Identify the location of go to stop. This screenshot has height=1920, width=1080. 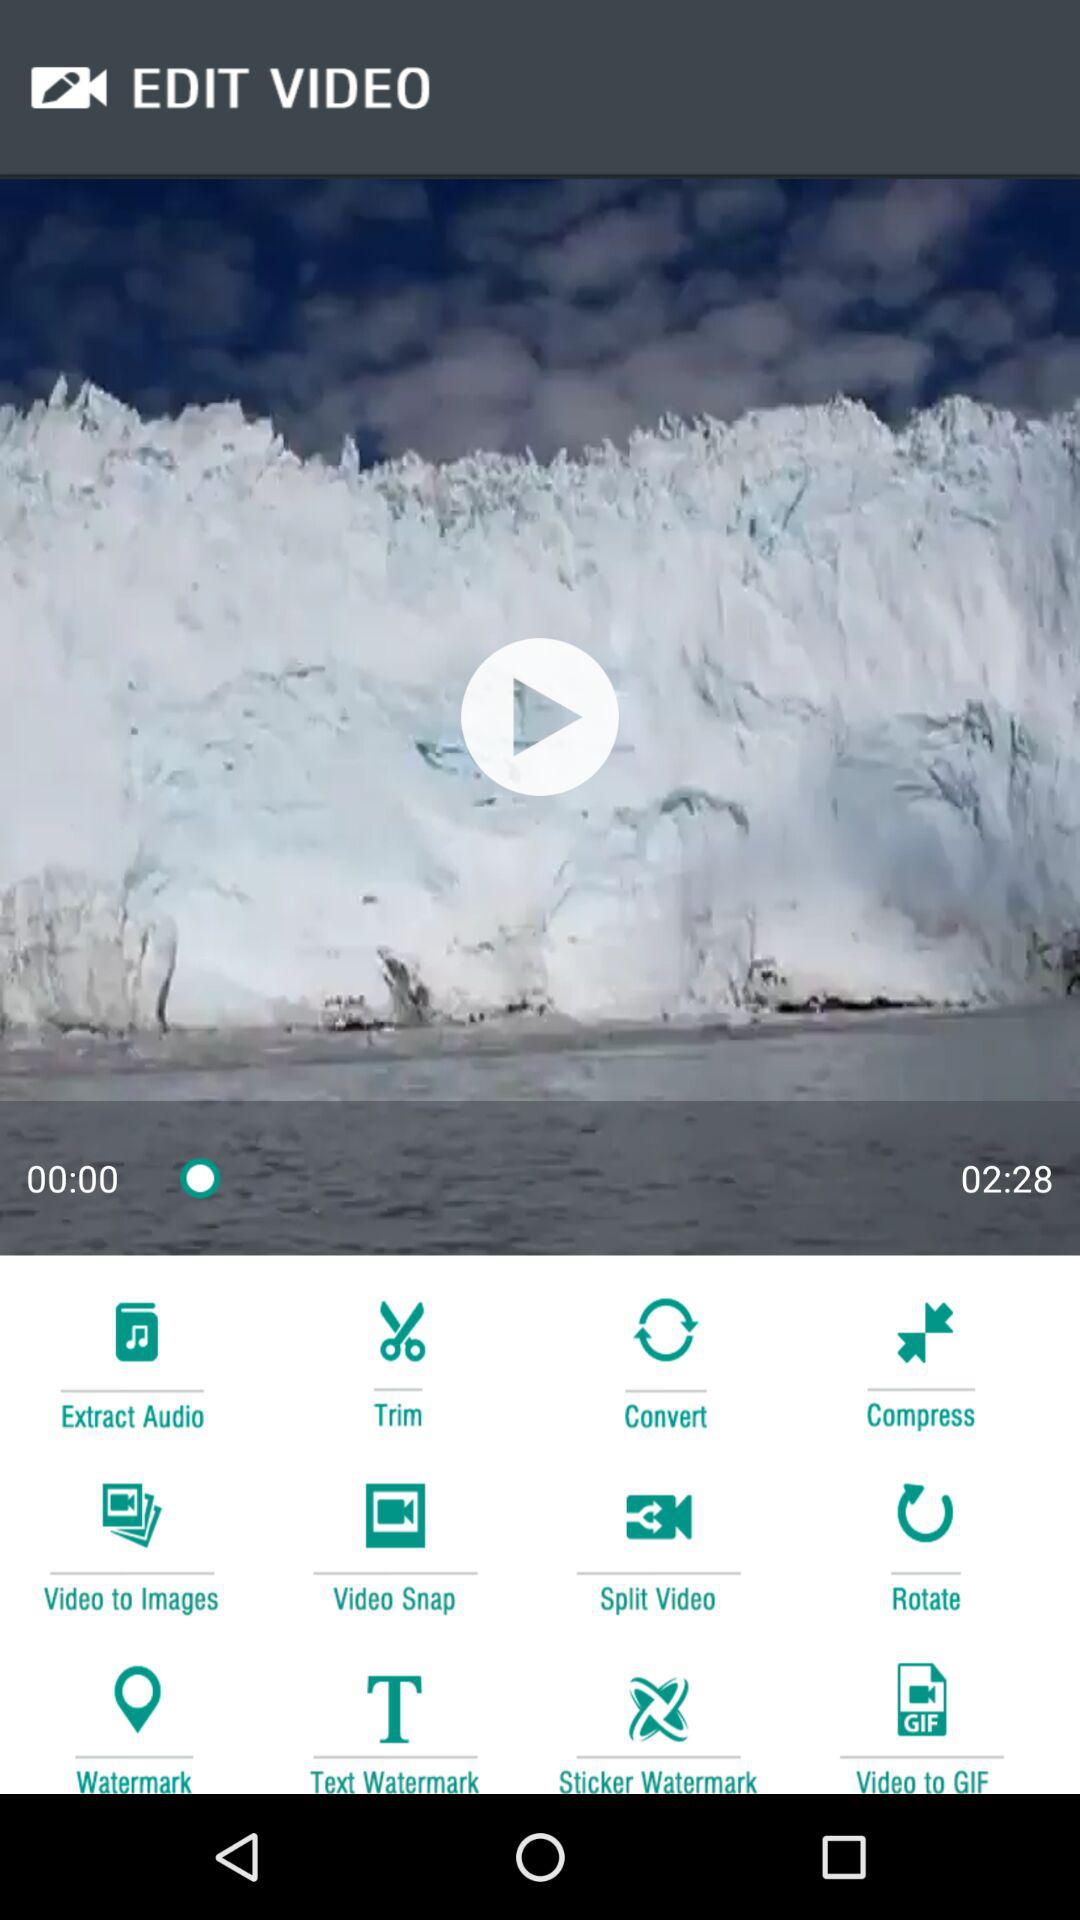
(540, 716).